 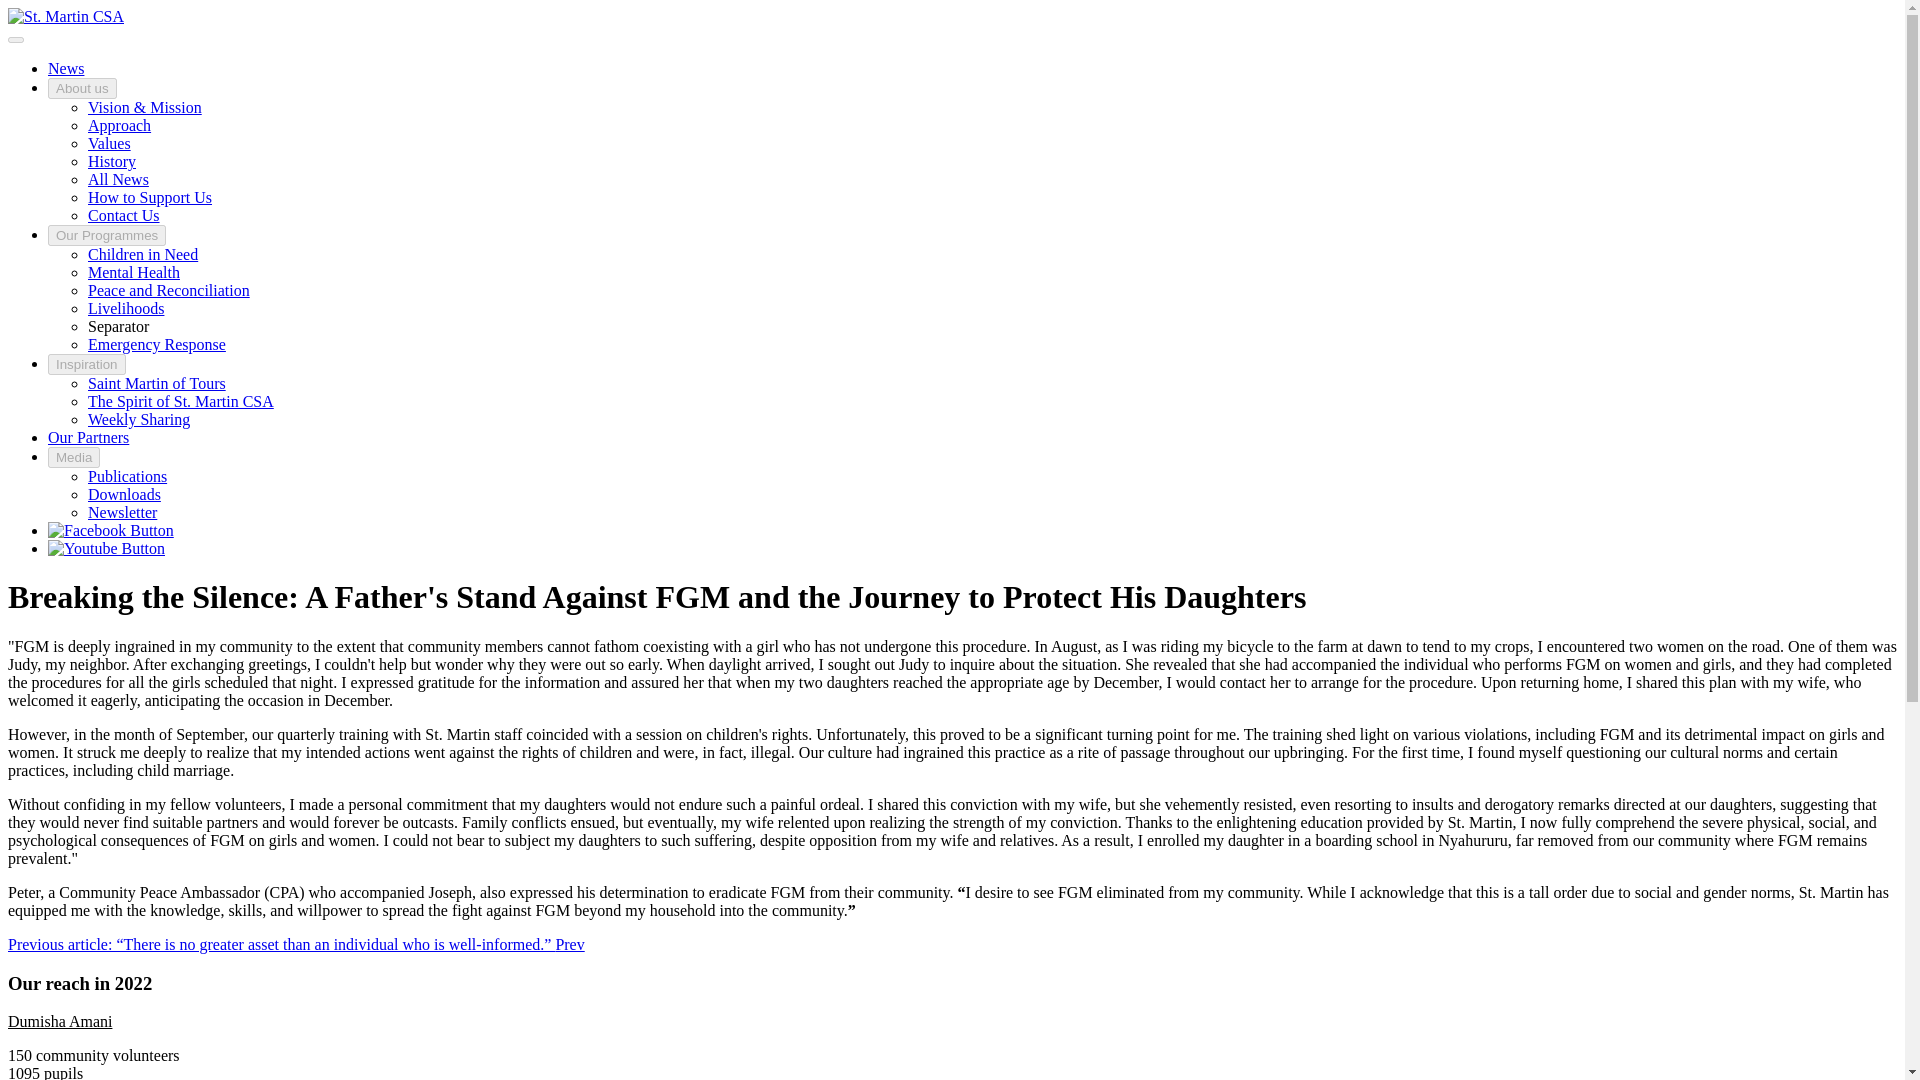 What do you see at coordinates (168, 290) in the screenshot?
I see `Peace and Reconciliation` at bounding box center [168, 290].